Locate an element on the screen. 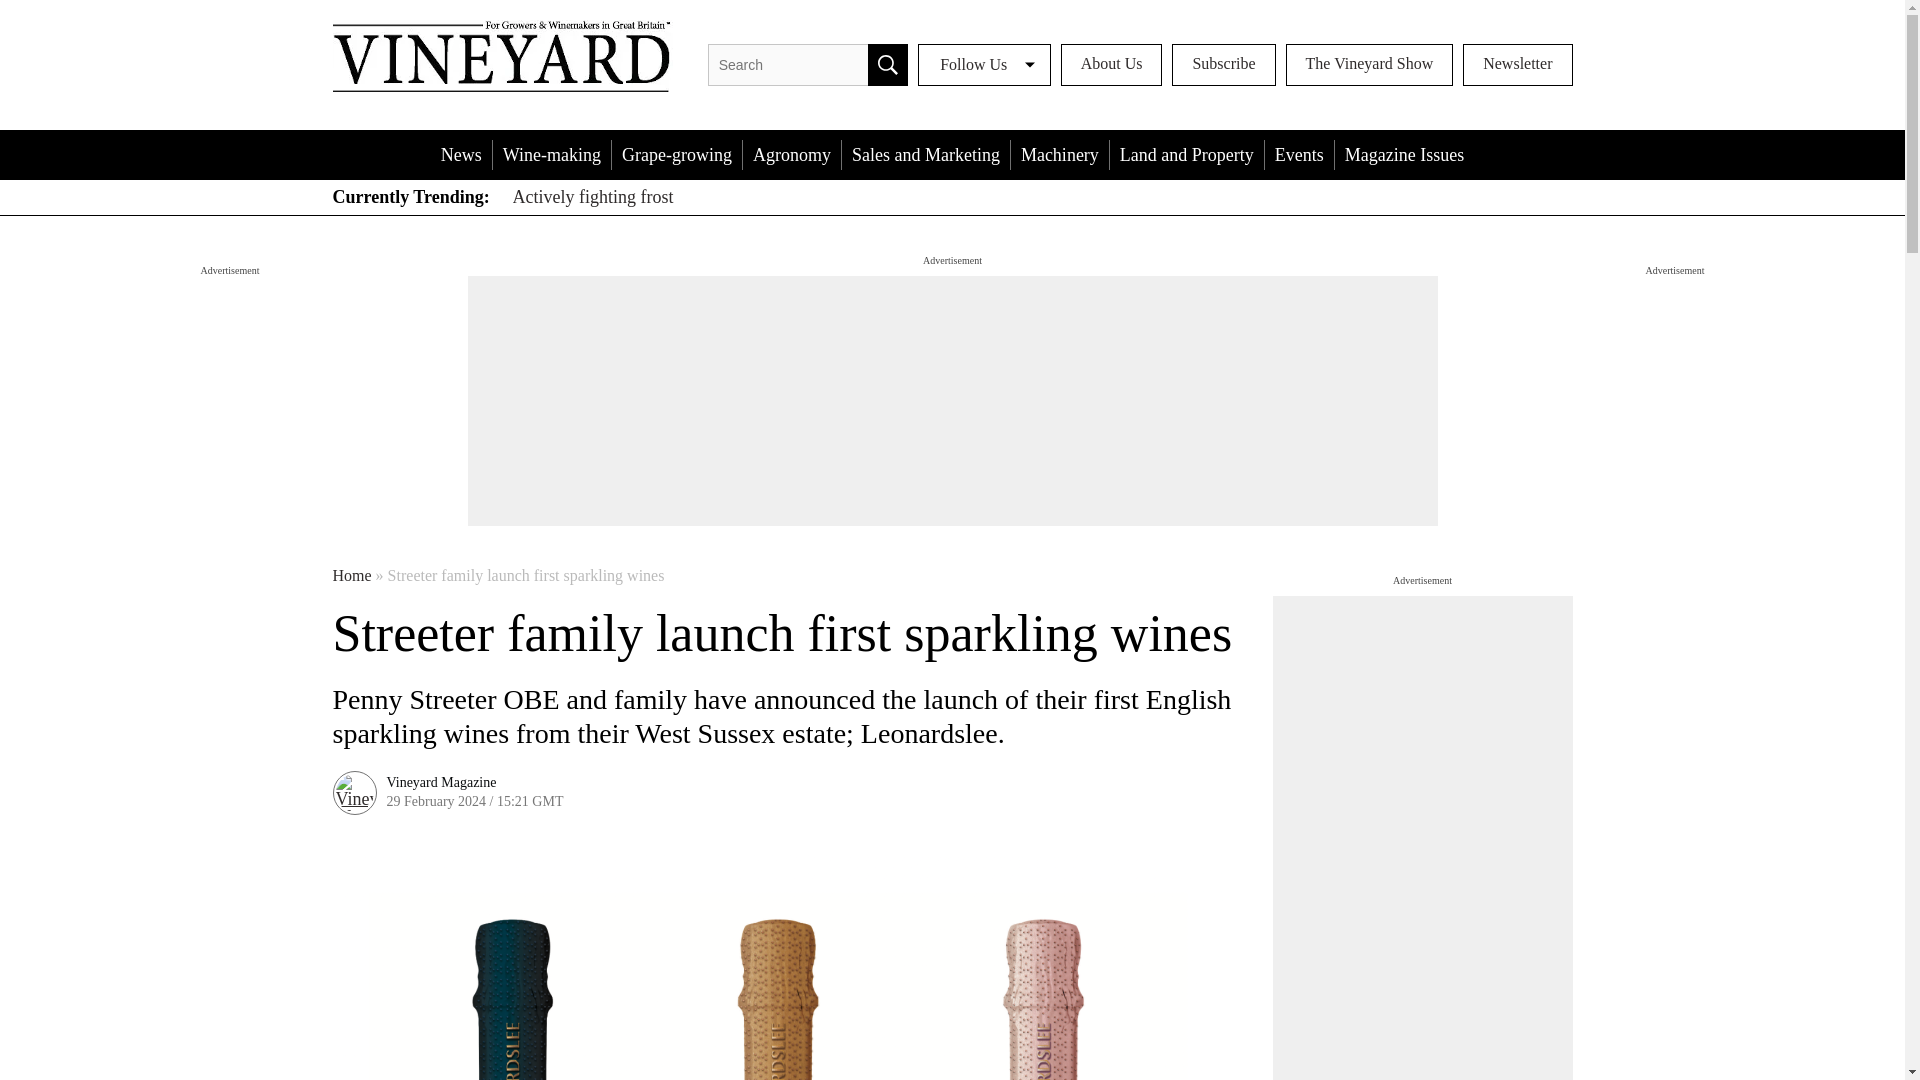 The width and height of the screenshot is (1920, 1080). Newsletter is located at coordinates (1518, 65).